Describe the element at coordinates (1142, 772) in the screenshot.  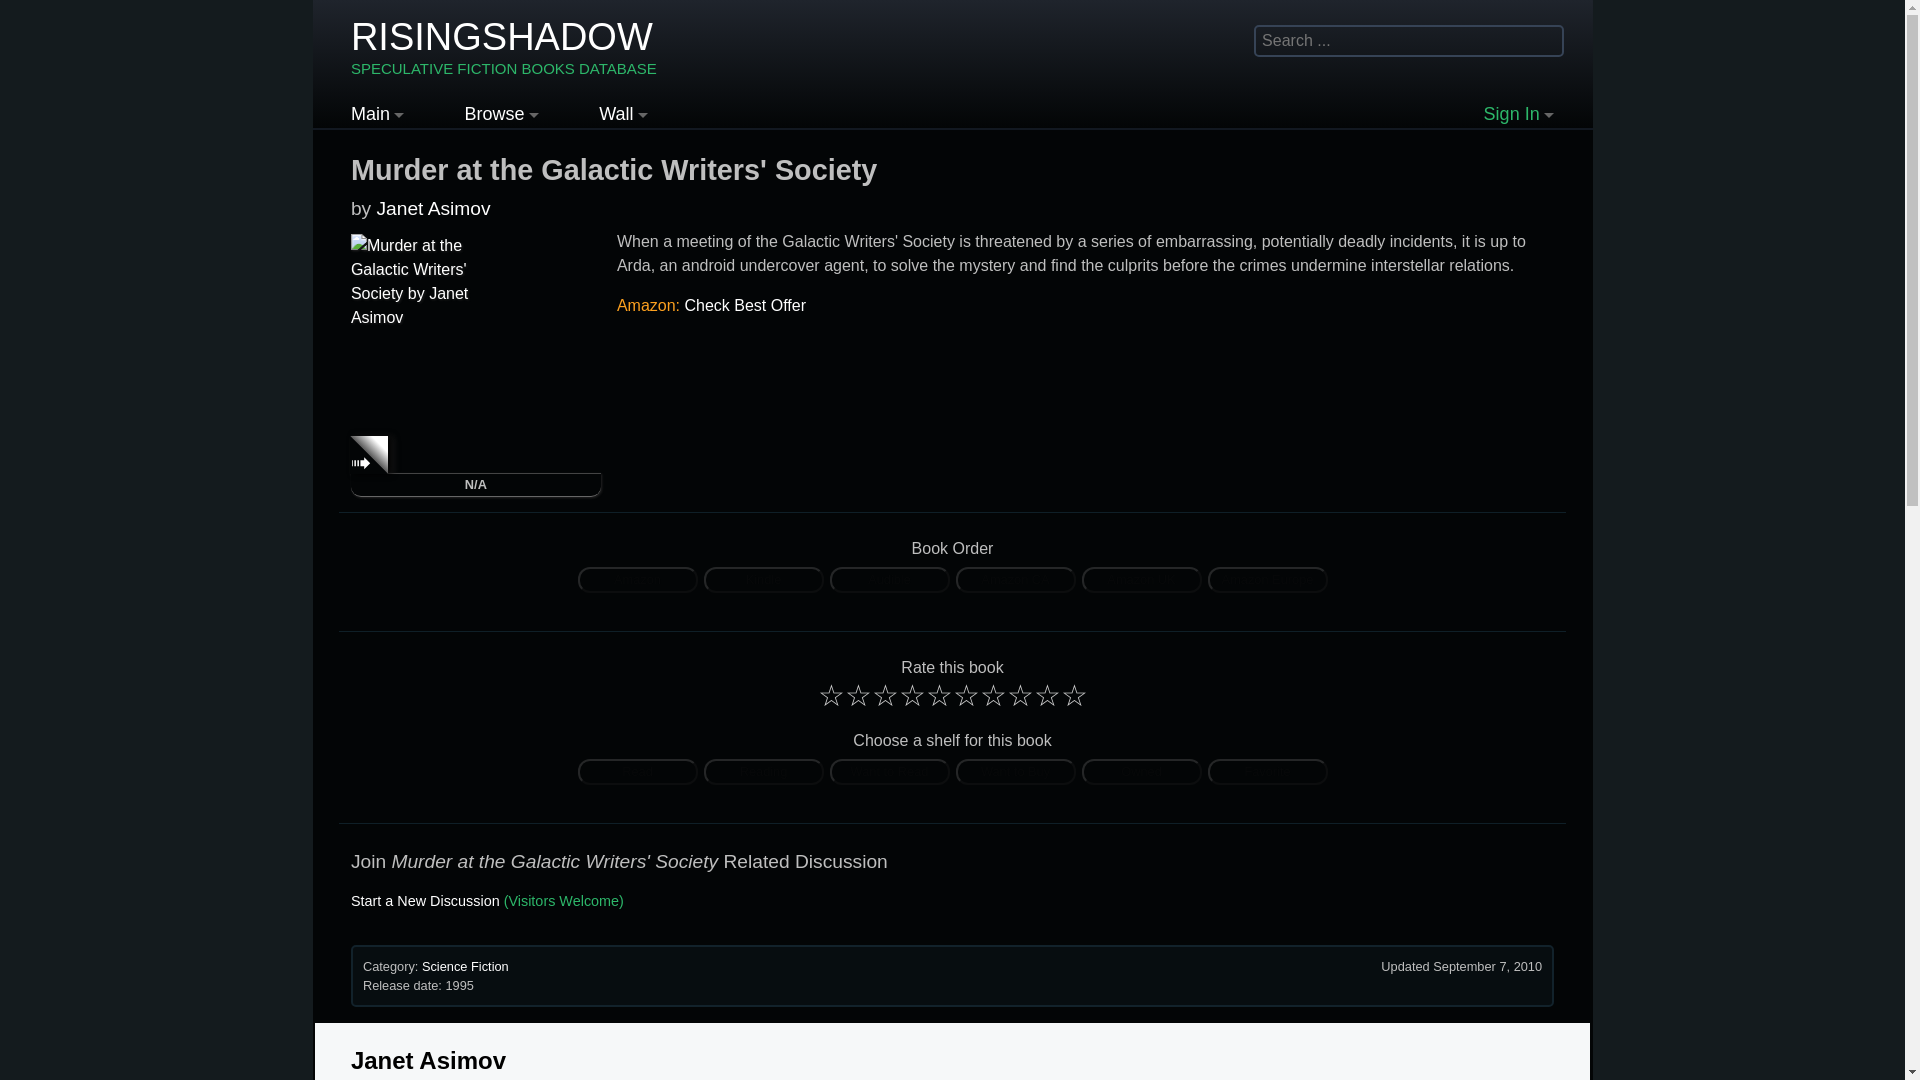
I see `Owned` at that location.